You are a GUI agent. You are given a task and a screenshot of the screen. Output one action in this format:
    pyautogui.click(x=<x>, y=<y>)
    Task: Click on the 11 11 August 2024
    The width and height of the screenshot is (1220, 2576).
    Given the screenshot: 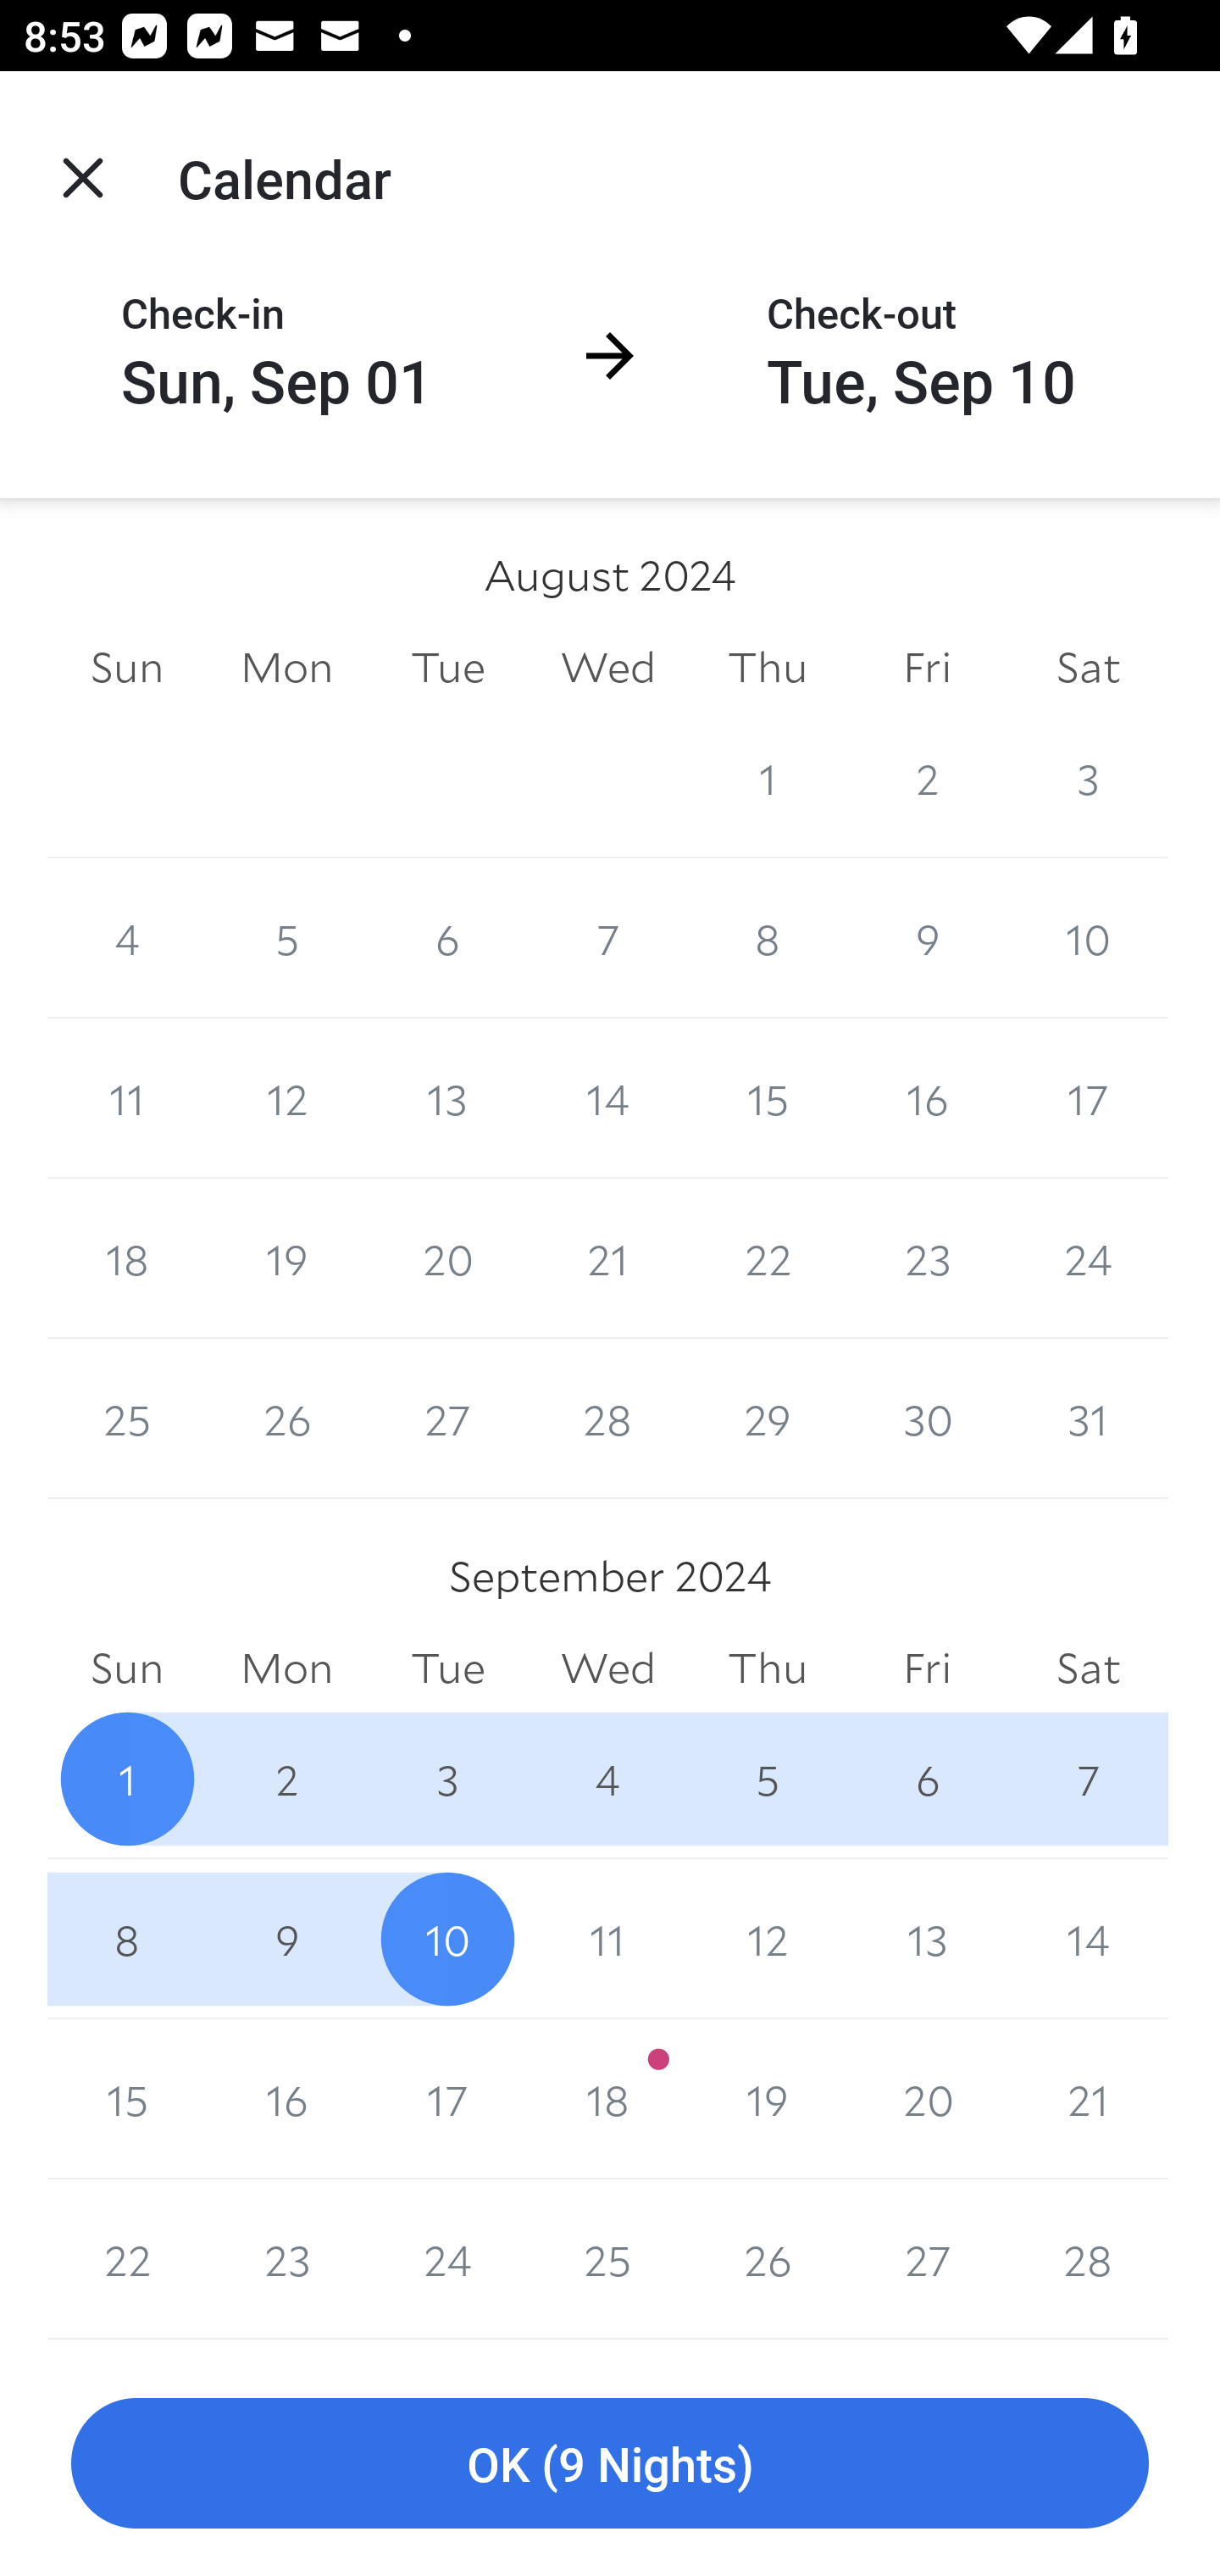 What is the action you would take?
    pyautogui.click(x=127, y=1098)
    